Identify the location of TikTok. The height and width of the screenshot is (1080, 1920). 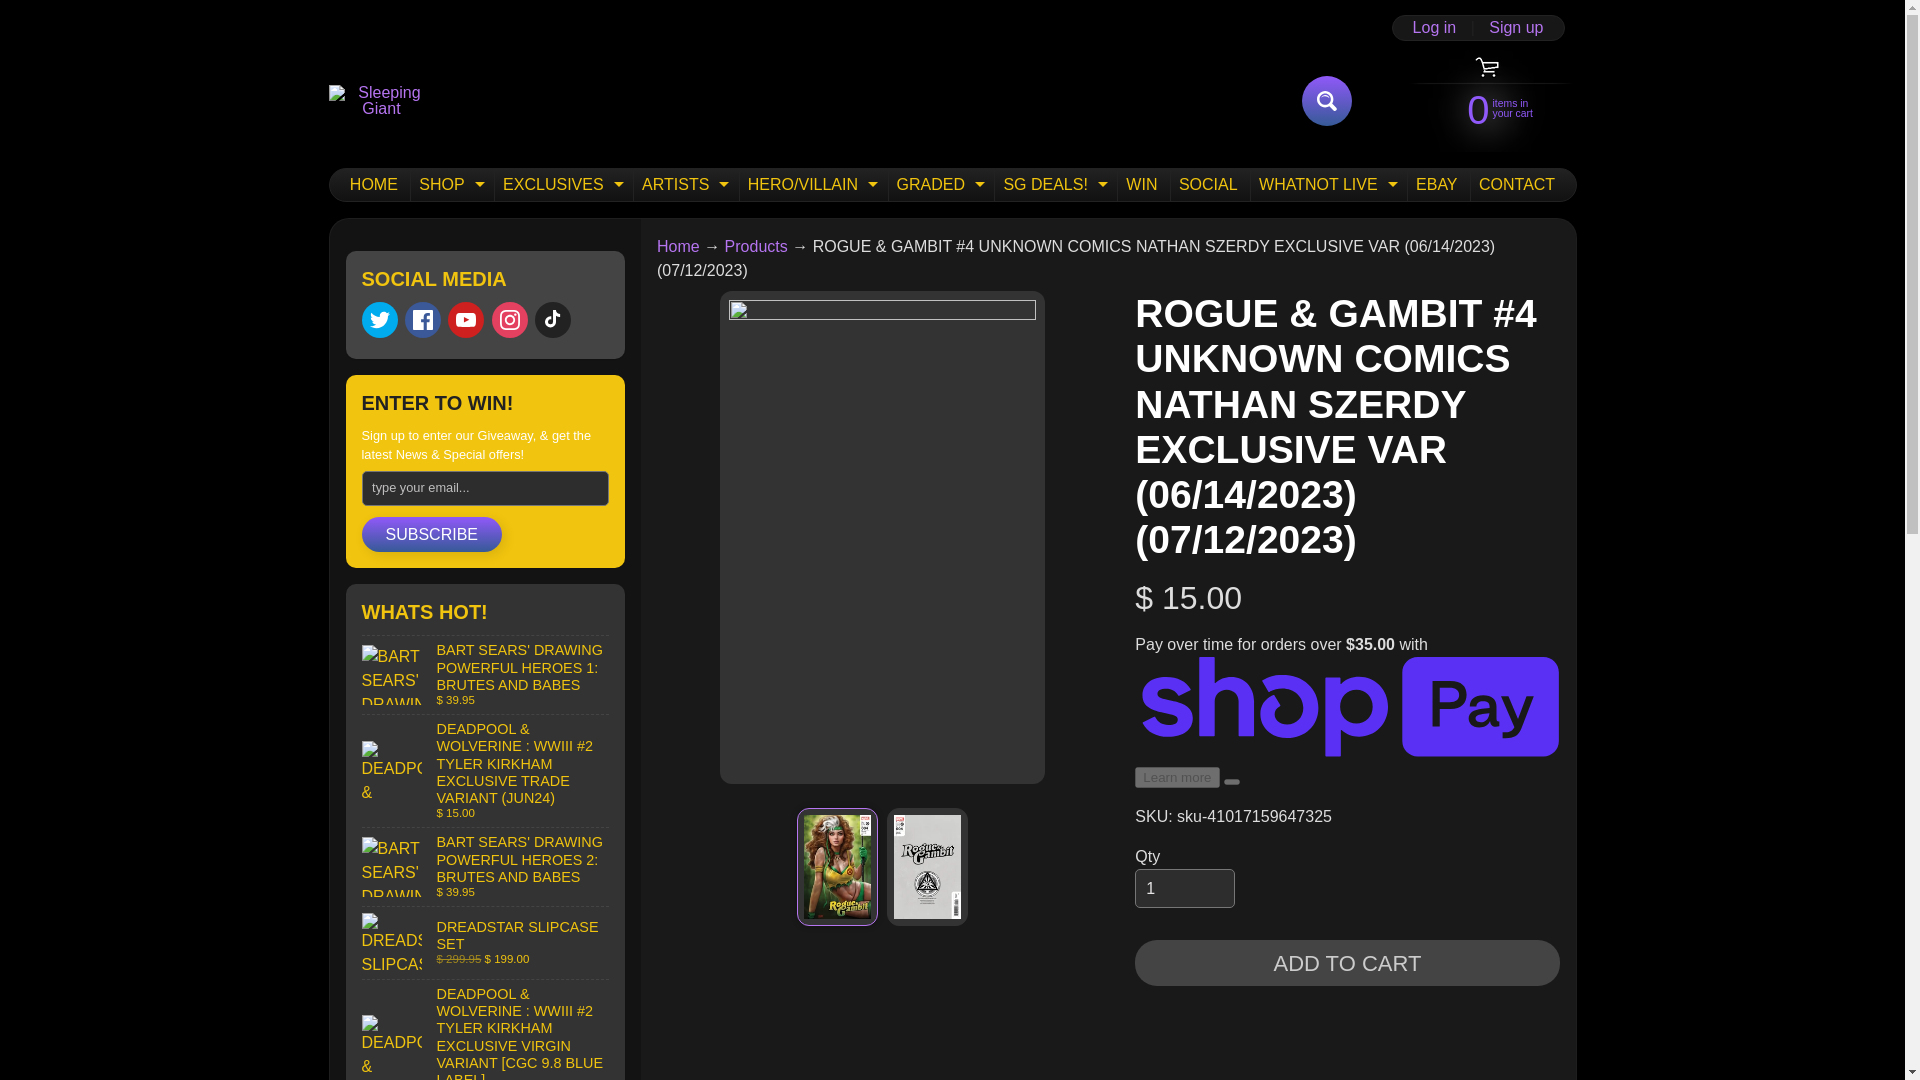
(561, 184).